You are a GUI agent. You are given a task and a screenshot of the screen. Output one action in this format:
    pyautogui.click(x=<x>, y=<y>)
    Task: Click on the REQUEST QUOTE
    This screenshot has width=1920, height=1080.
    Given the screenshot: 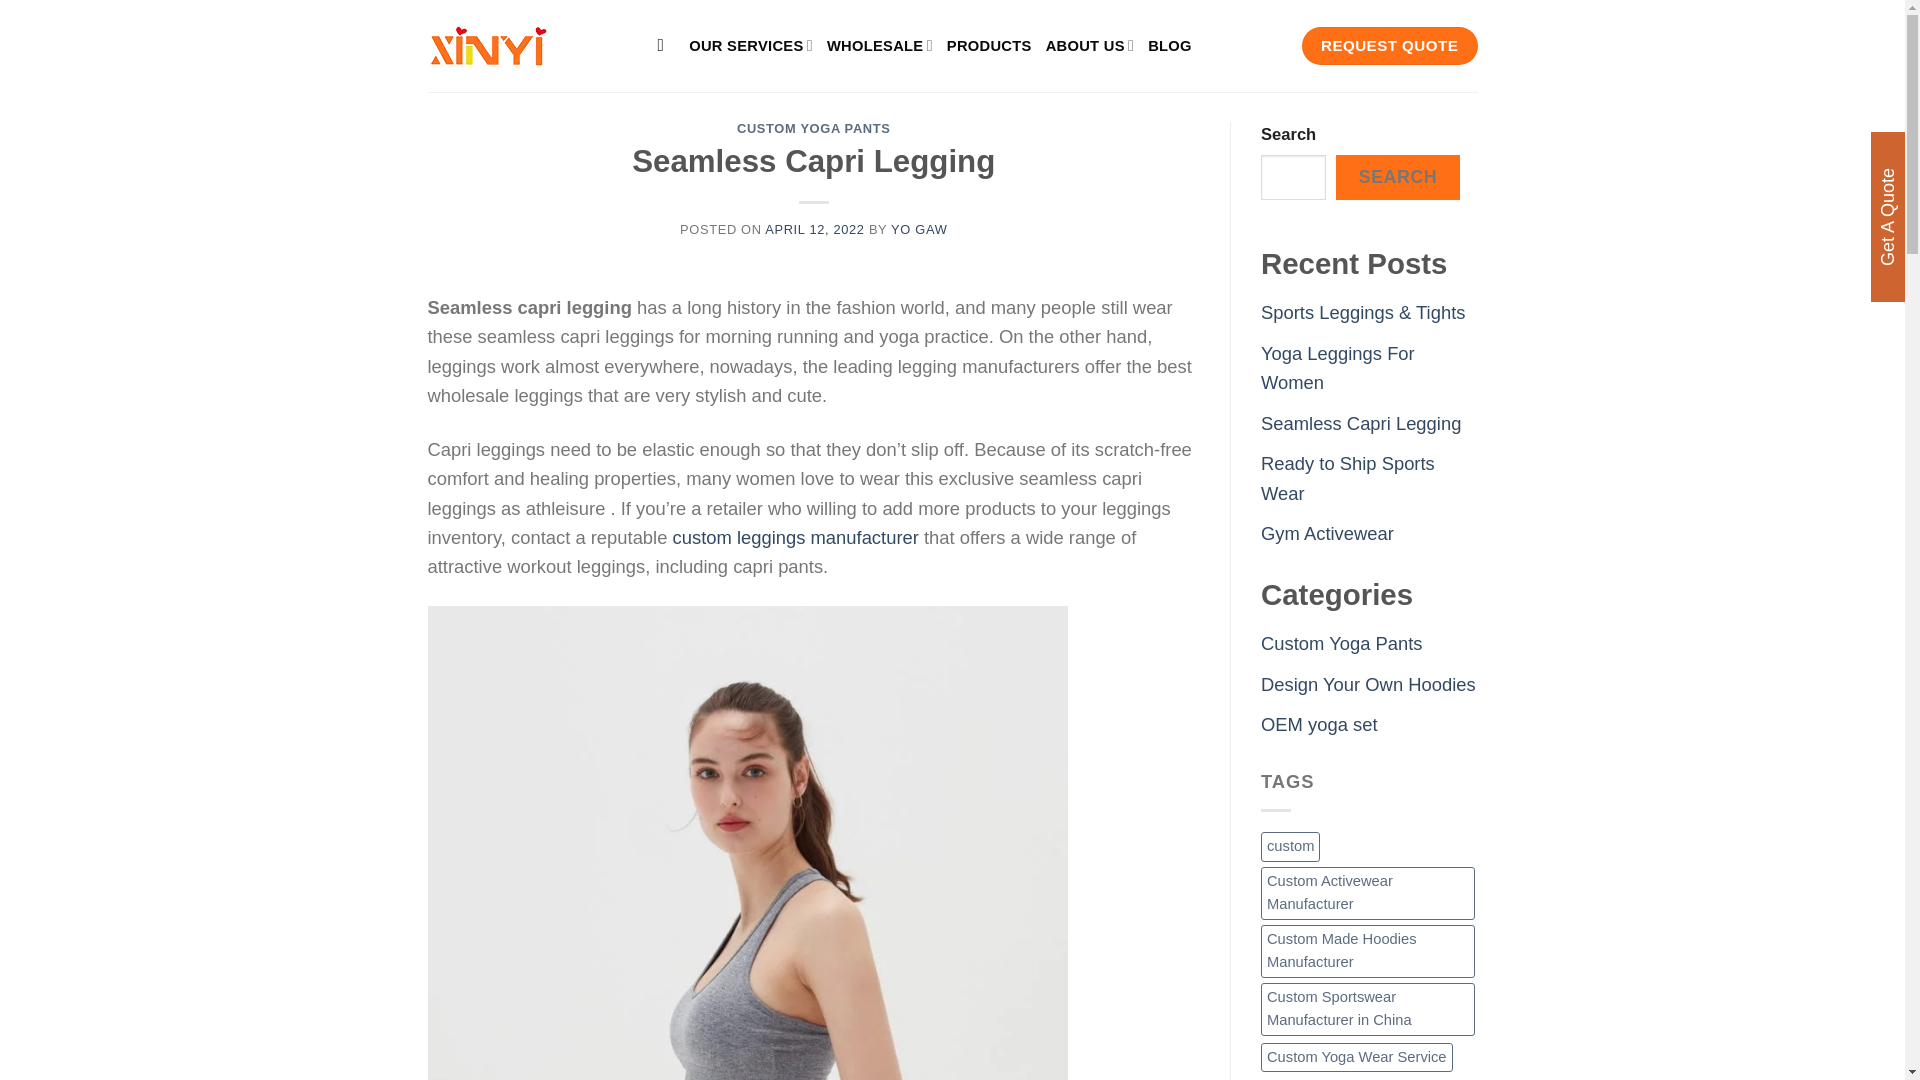 What is the action you would take?
    pyautogui.click(x=1390, y=46)
    